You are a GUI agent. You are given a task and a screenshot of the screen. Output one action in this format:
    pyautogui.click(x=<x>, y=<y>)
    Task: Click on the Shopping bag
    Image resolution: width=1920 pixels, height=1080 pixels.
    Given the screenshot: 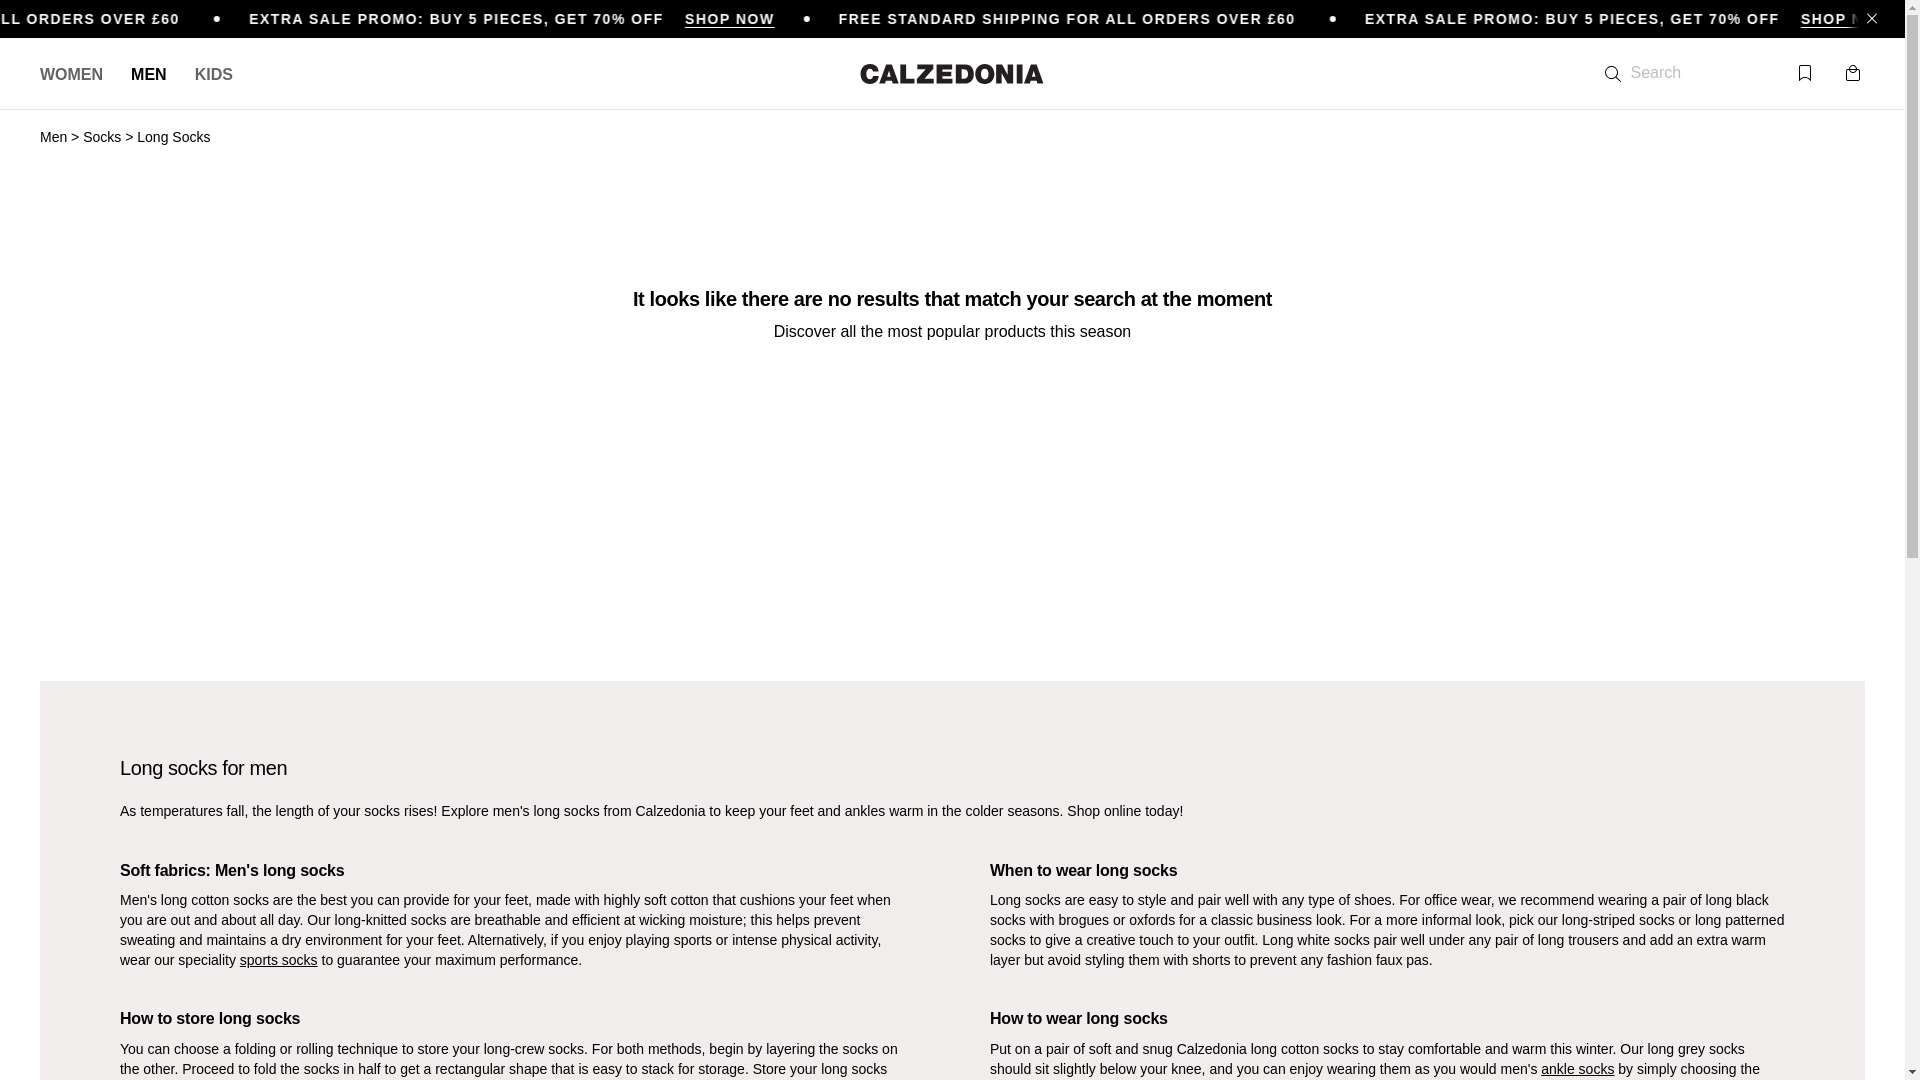 What is the action you would take?
    pyautogui.click(x=1852, y=72)
    